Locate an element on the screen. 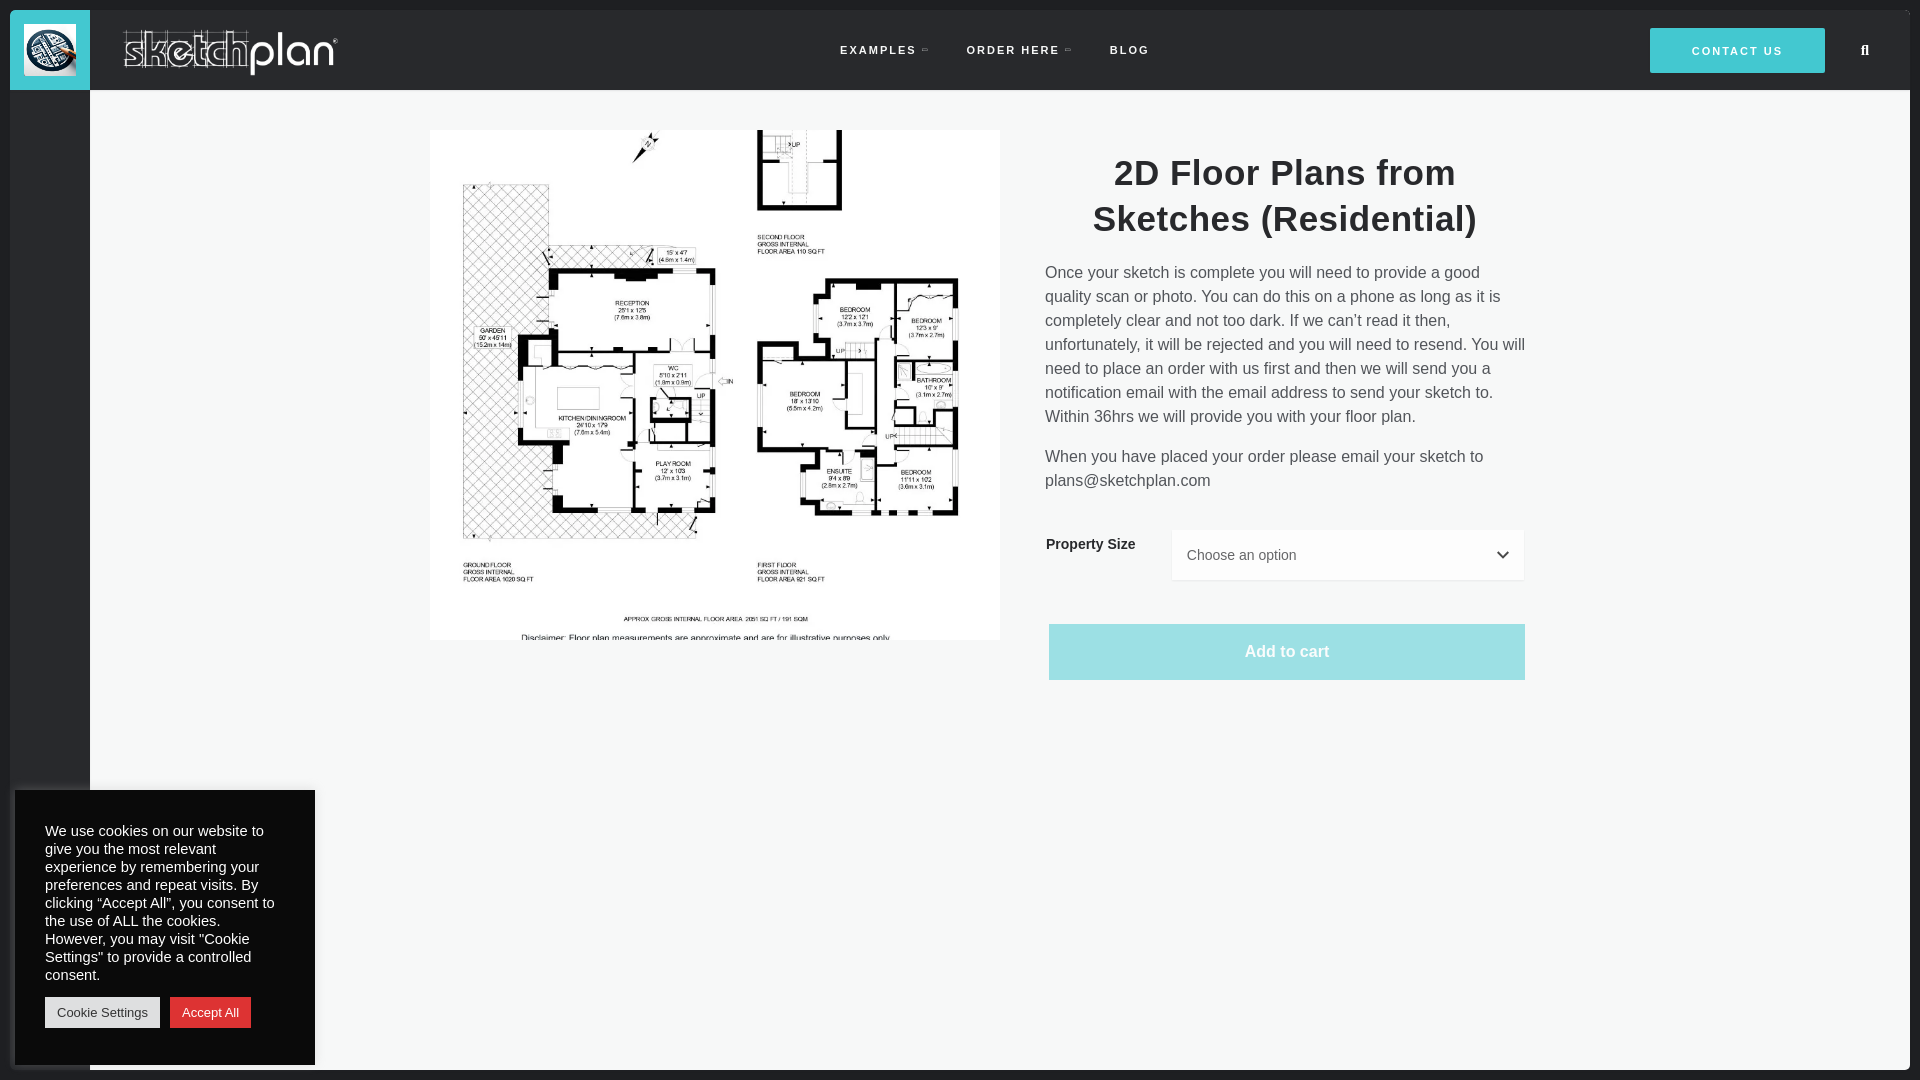 The width and height of the screenshot is (1920, 1080). Add to cart is located at coordinates (1286, 652).